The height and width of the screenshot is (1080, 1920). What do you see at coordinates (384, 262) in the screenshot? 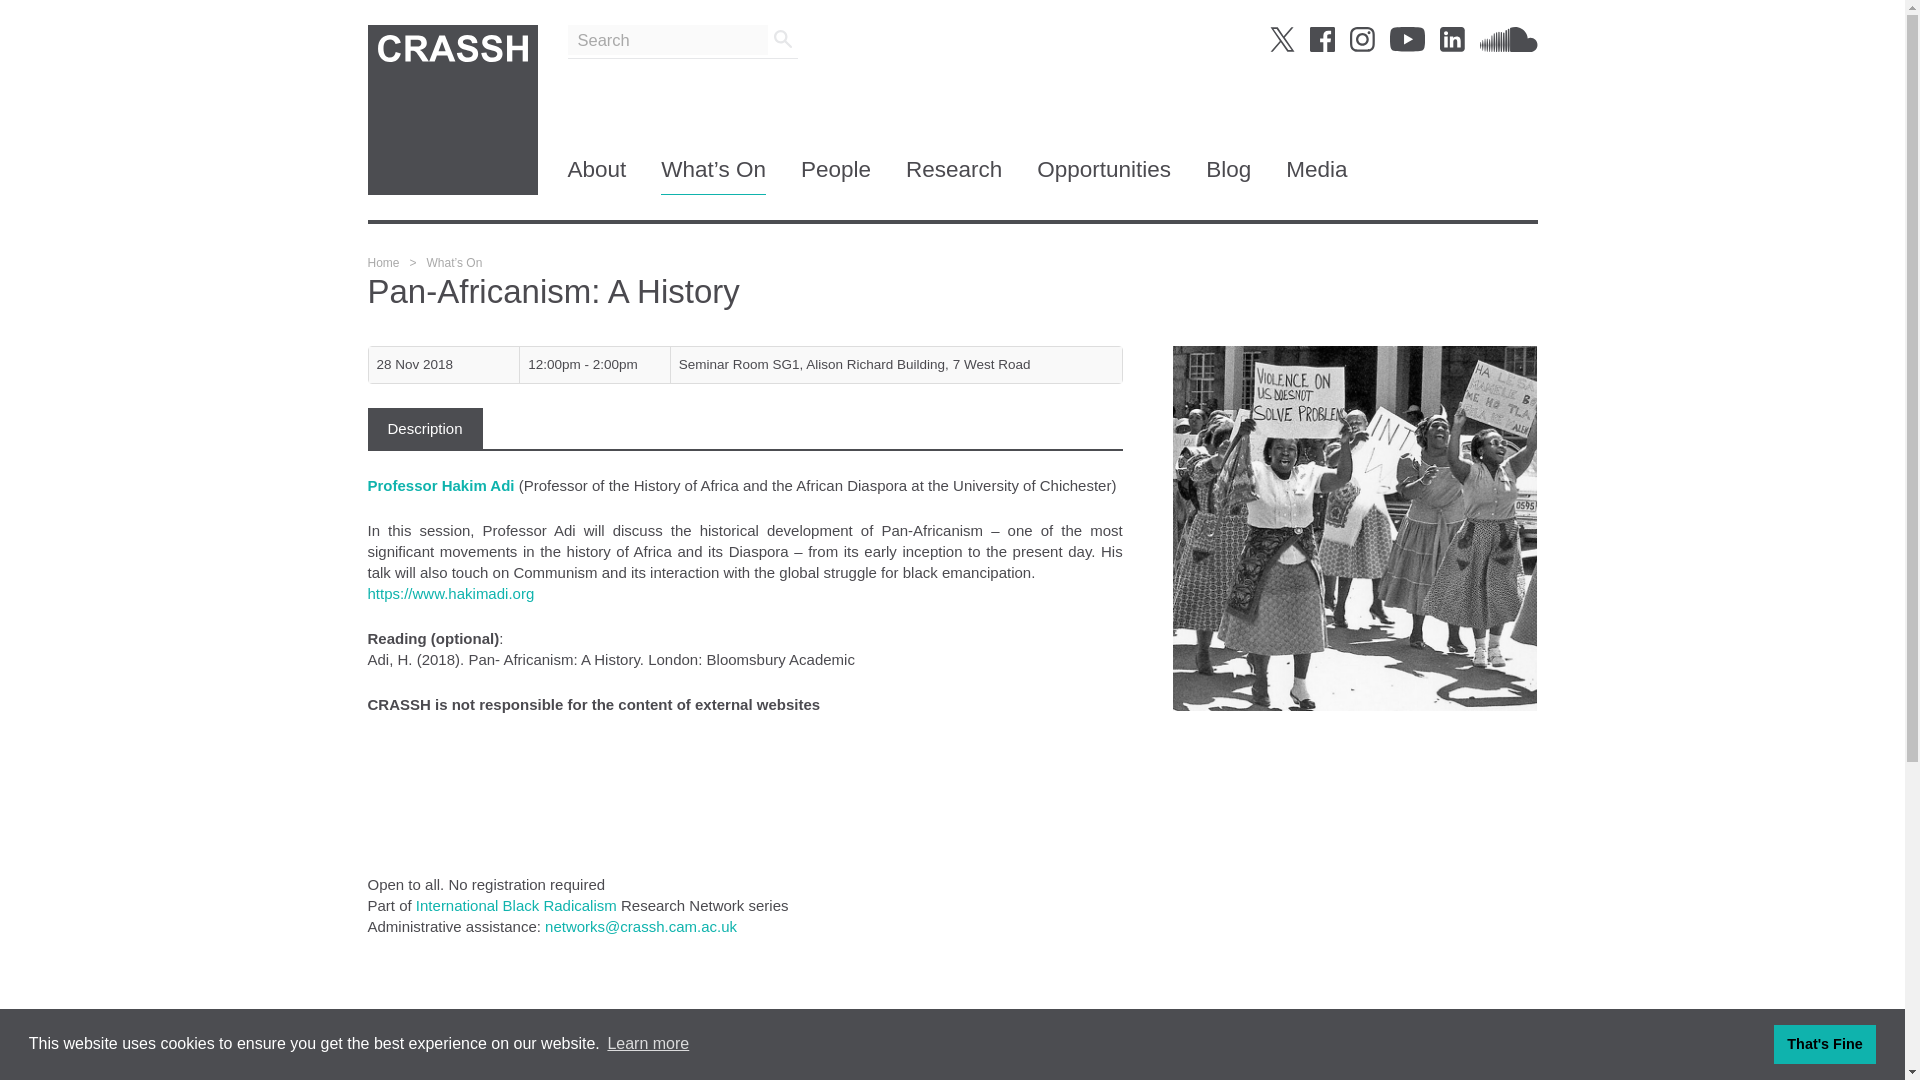
I see `Home` at bounding box center [384, 262].